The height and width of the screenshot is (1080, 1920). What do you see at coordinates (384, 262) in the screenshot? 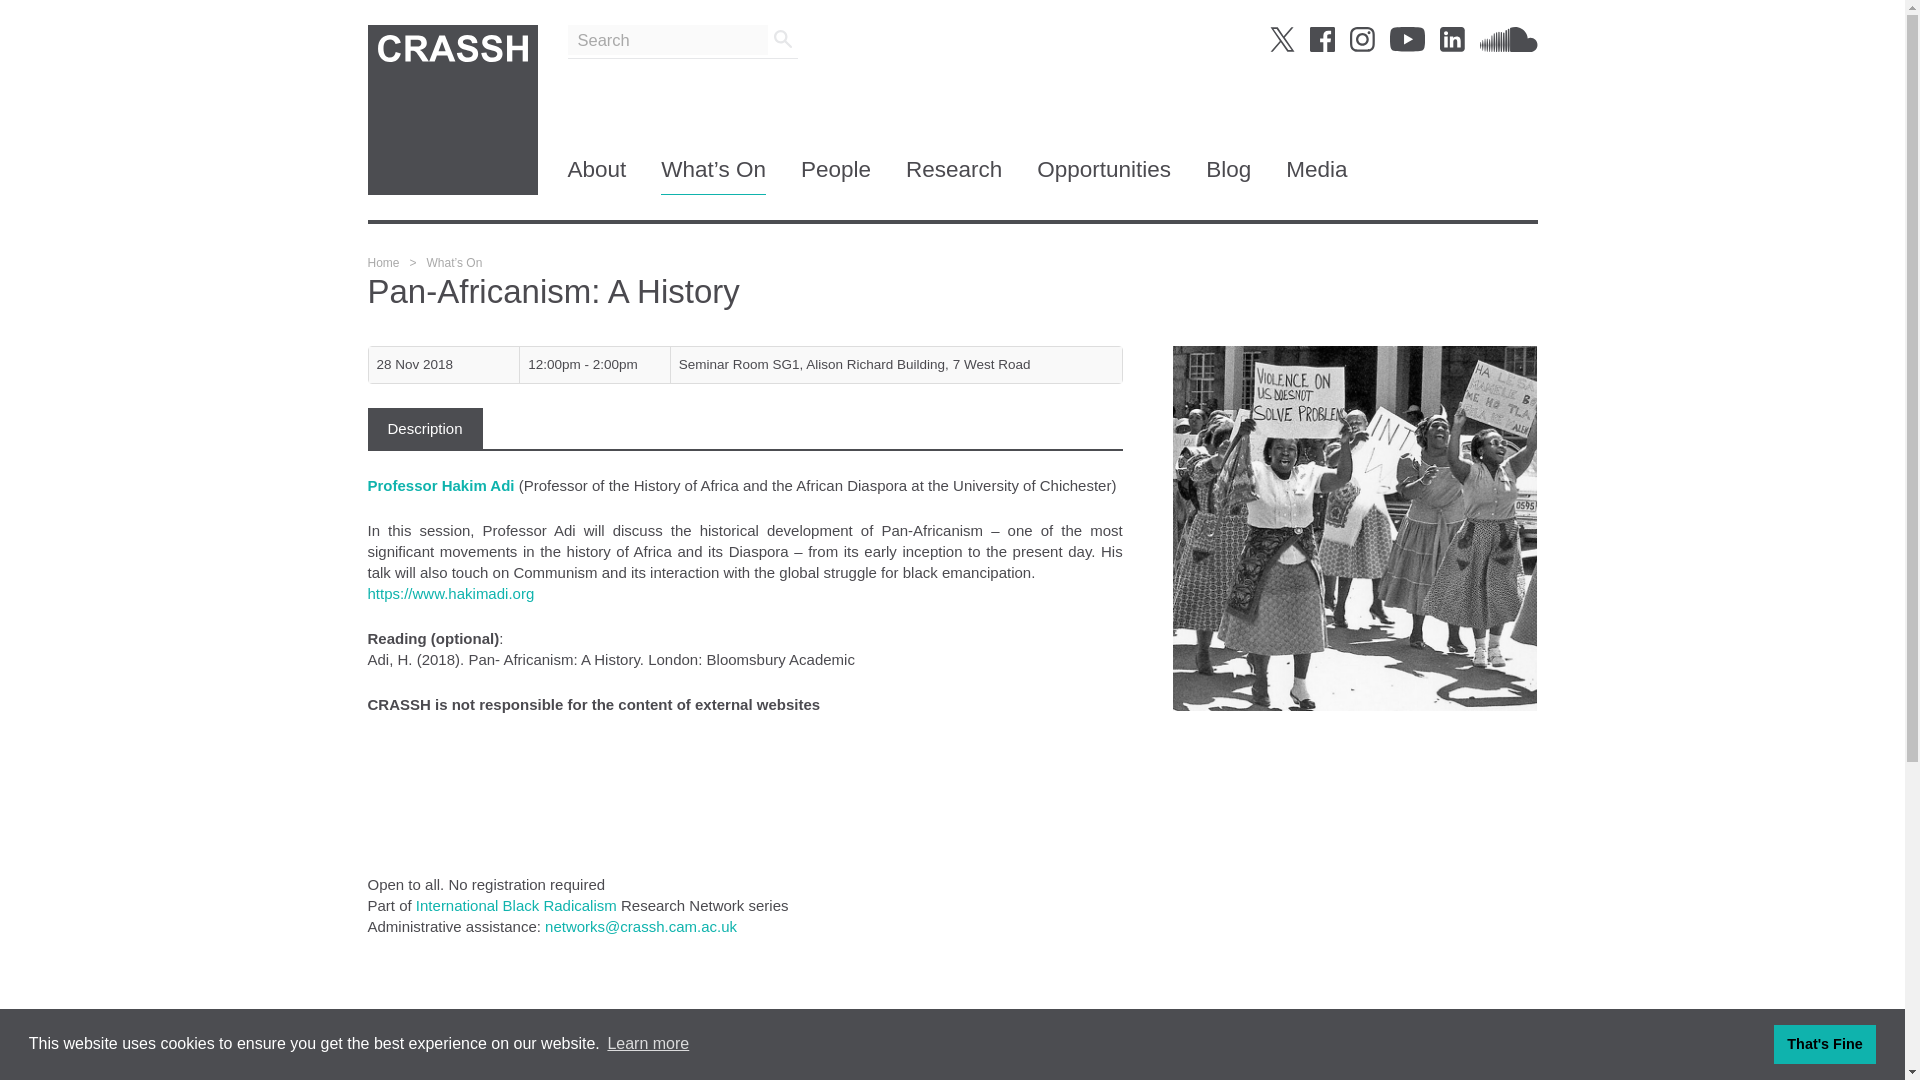
I see `Home` at bounding box center [384, 262].